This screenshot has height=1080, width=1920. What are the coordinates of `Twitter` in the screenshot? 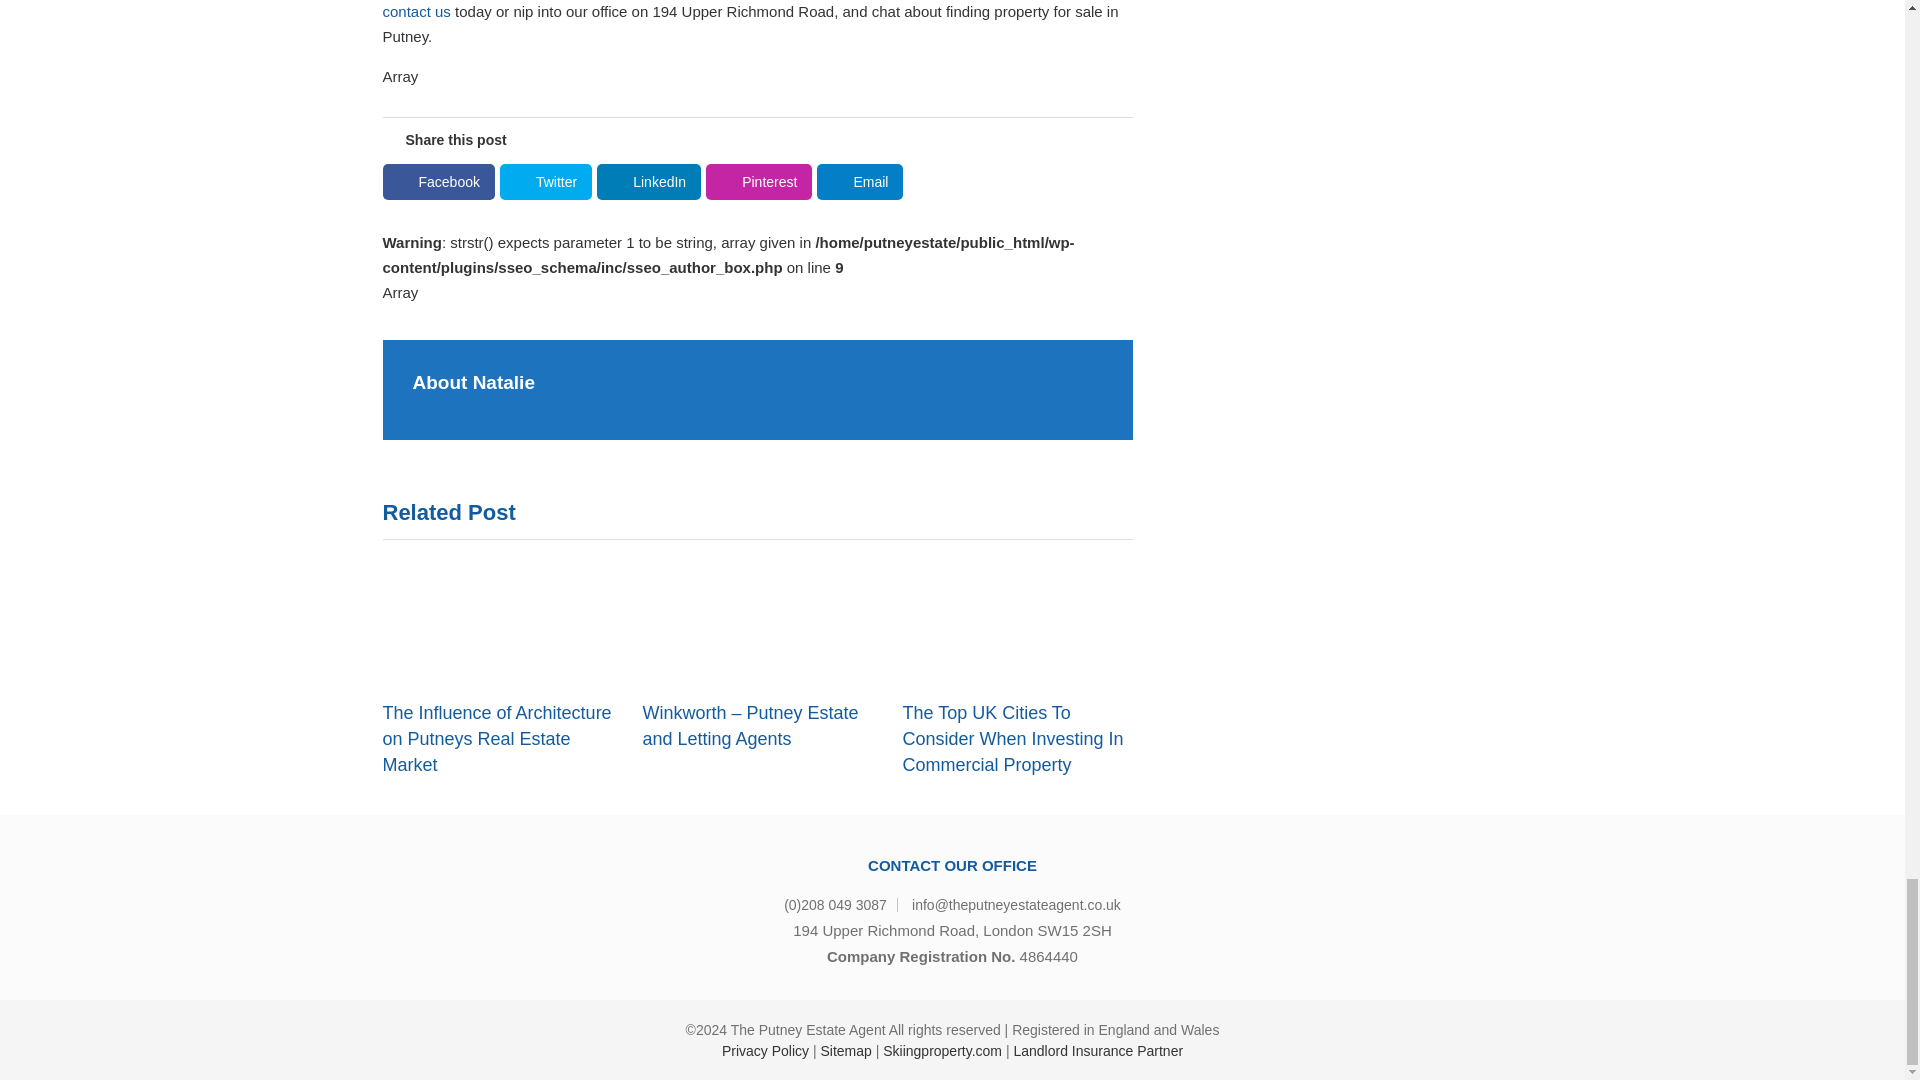 It's located at (545, 182).